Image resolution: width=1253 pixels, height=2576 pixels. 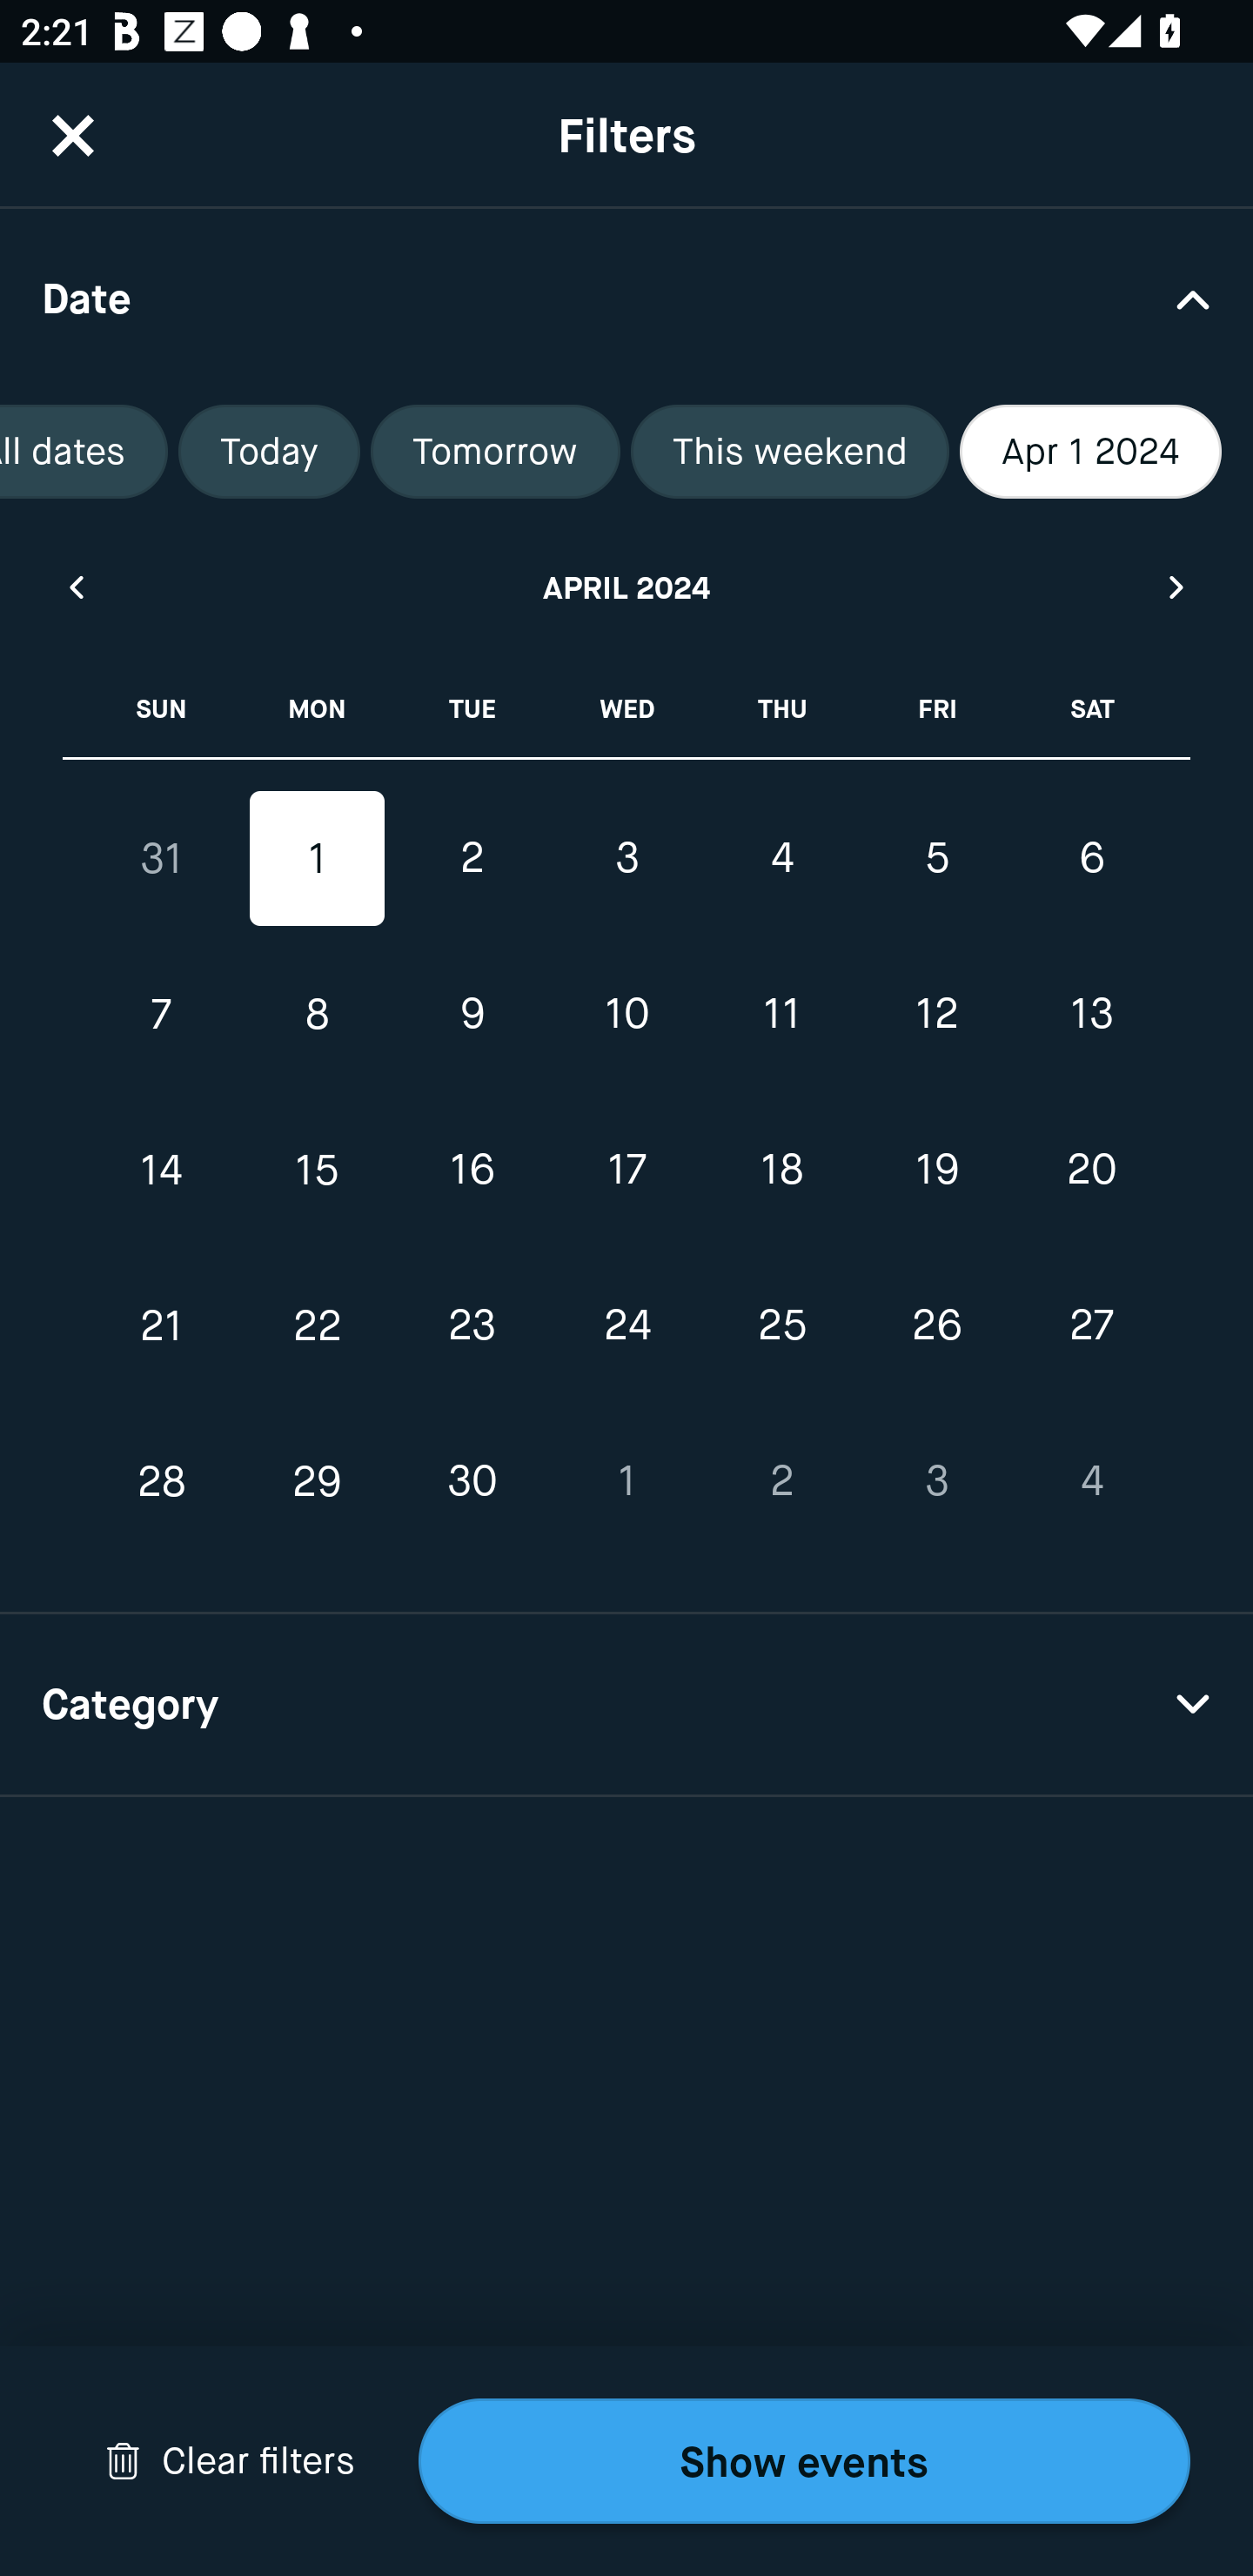 What do you see at coordinates (790, 452) in the screenshot?
I see `This weekend` at bounding box center [790, 452].